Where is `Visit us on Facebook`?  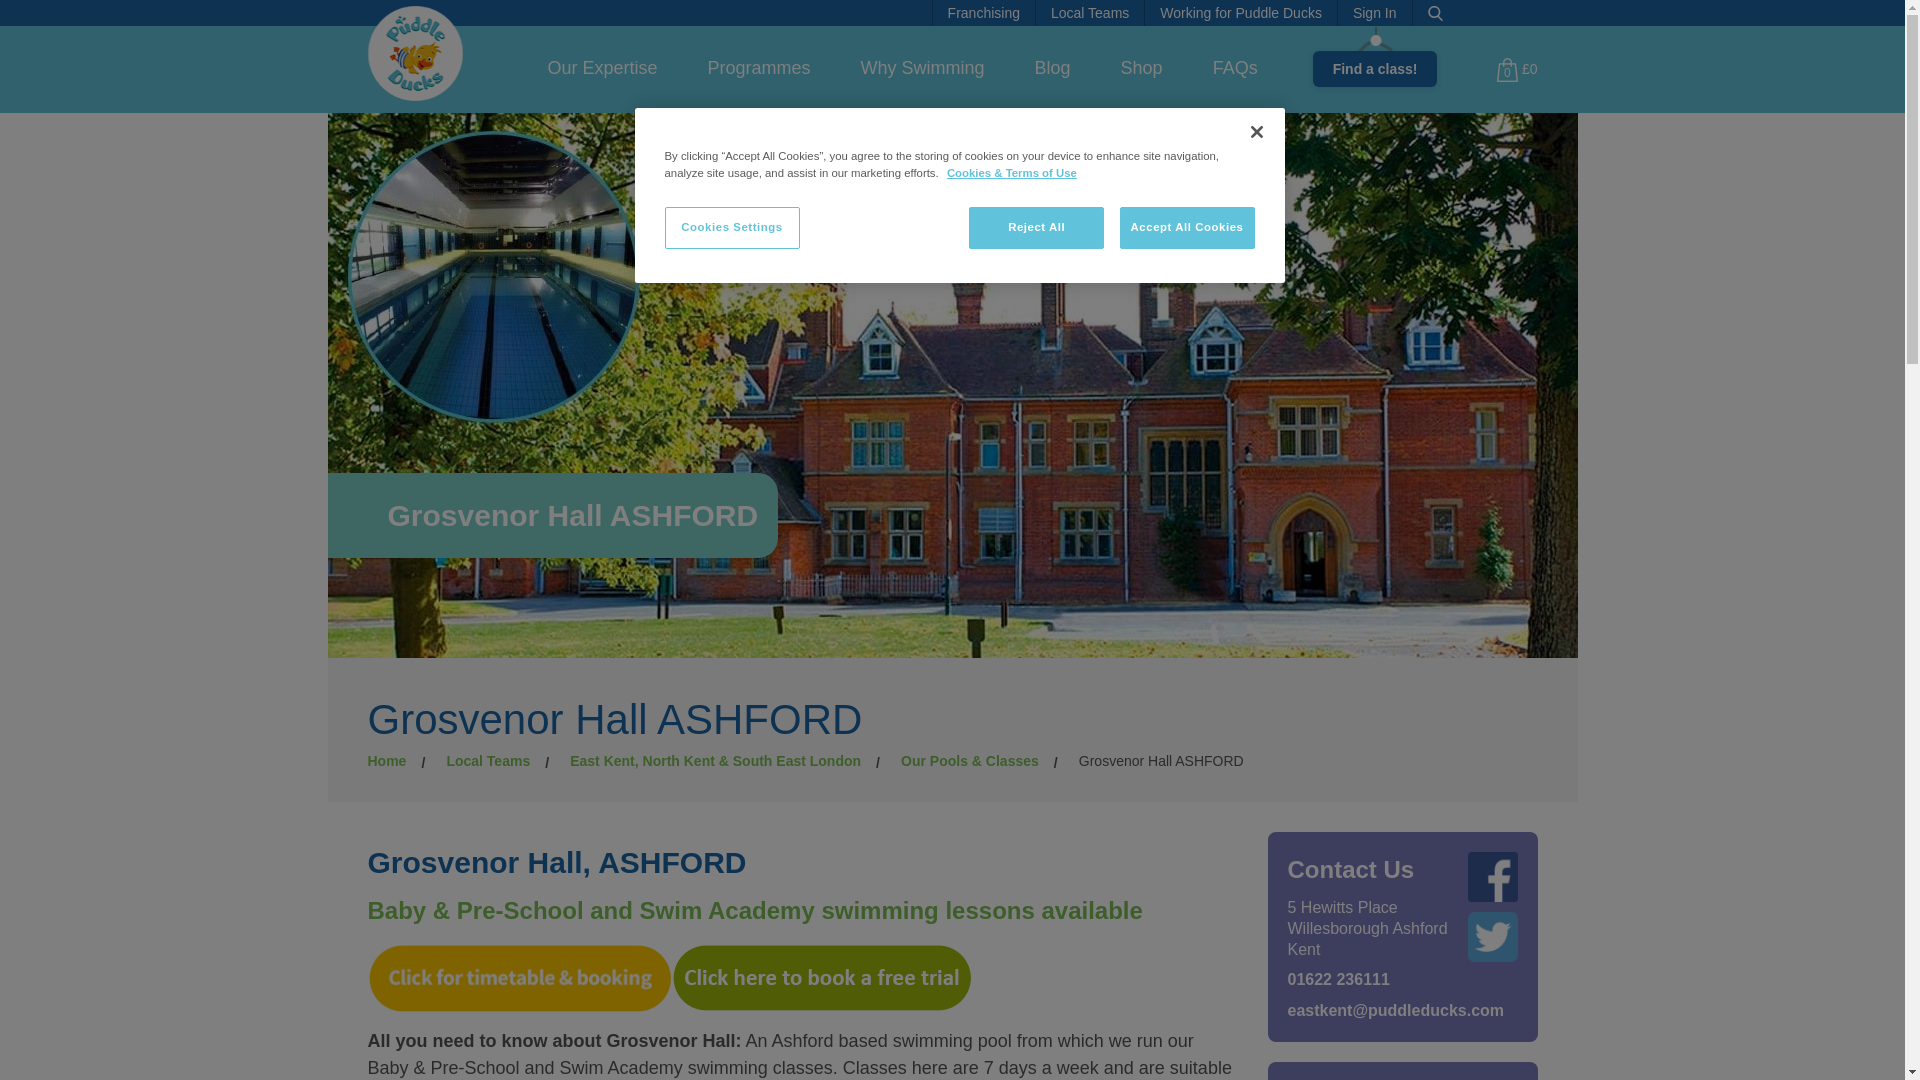 Visit us on Facebook is located at coordinates (1493, 876).